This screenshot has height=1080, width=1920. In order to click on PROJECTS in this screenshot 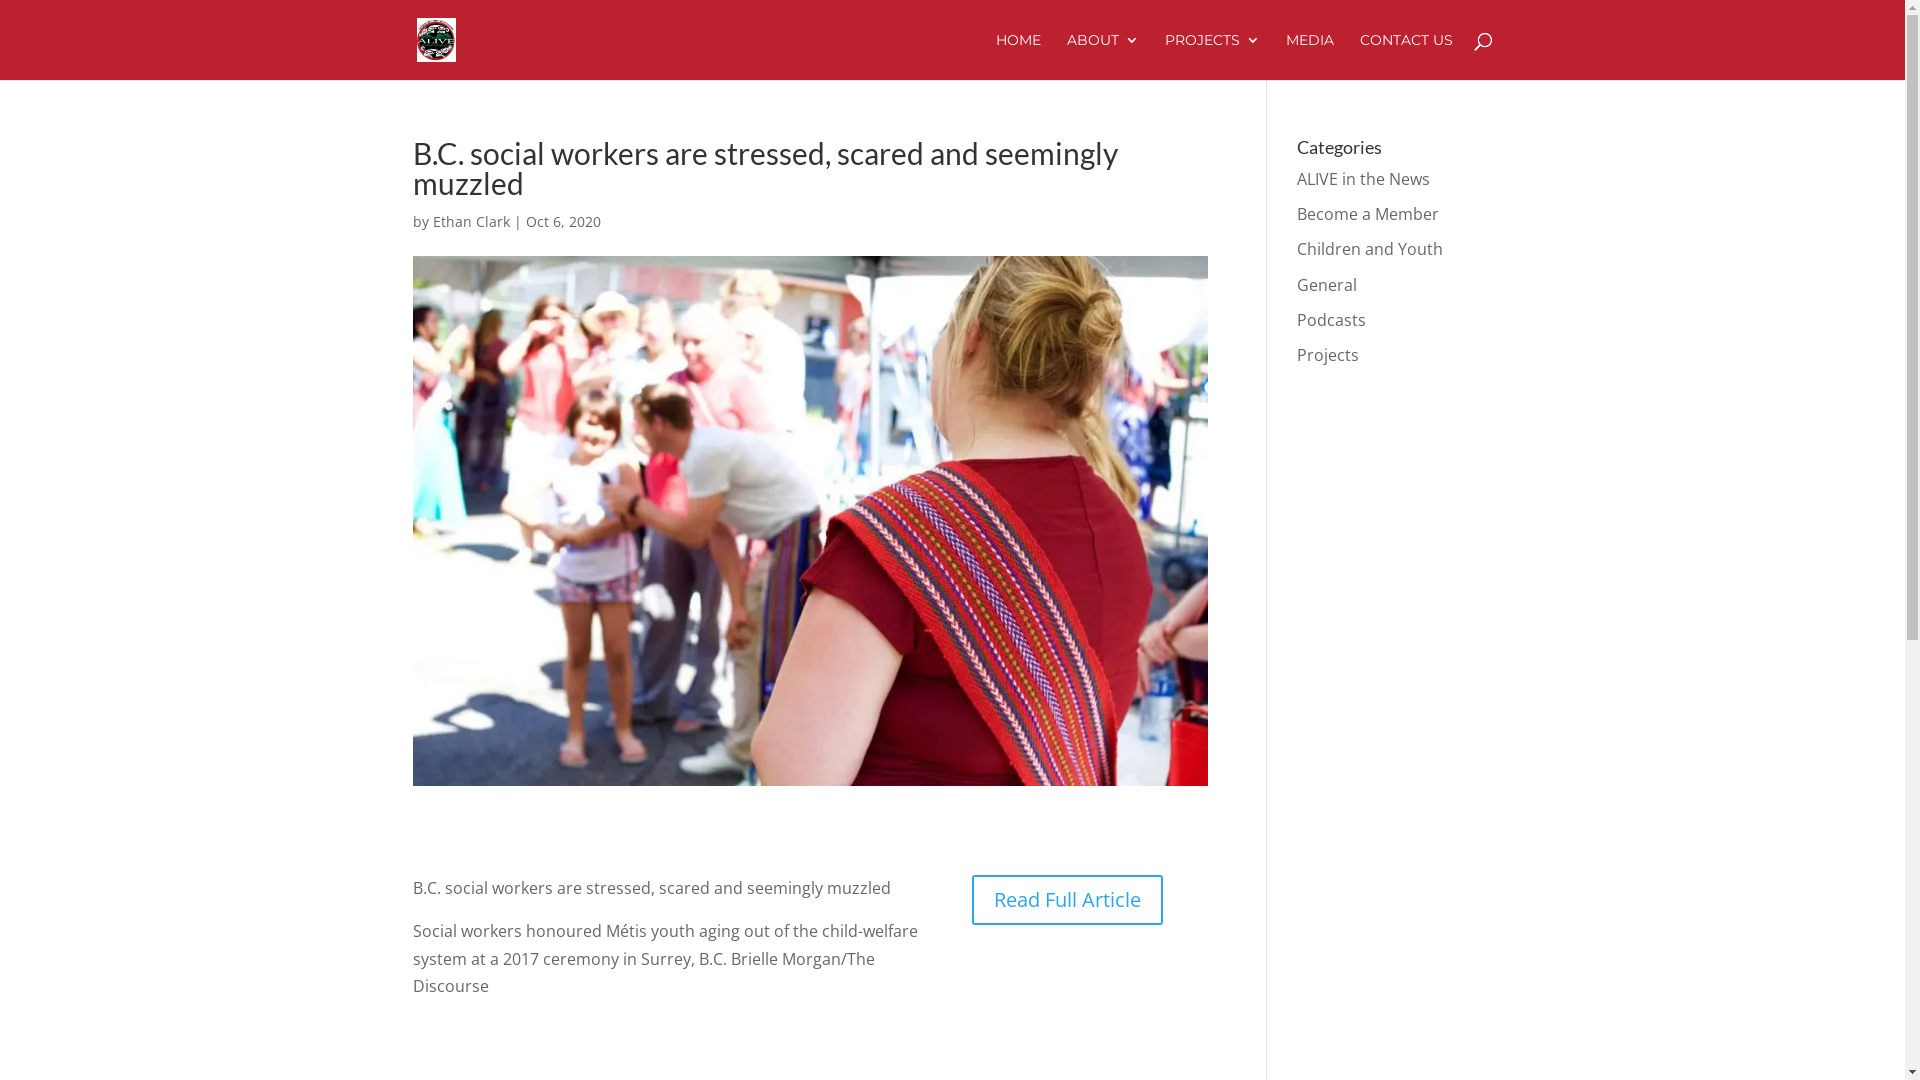, I will do `click(1212, 56)`.